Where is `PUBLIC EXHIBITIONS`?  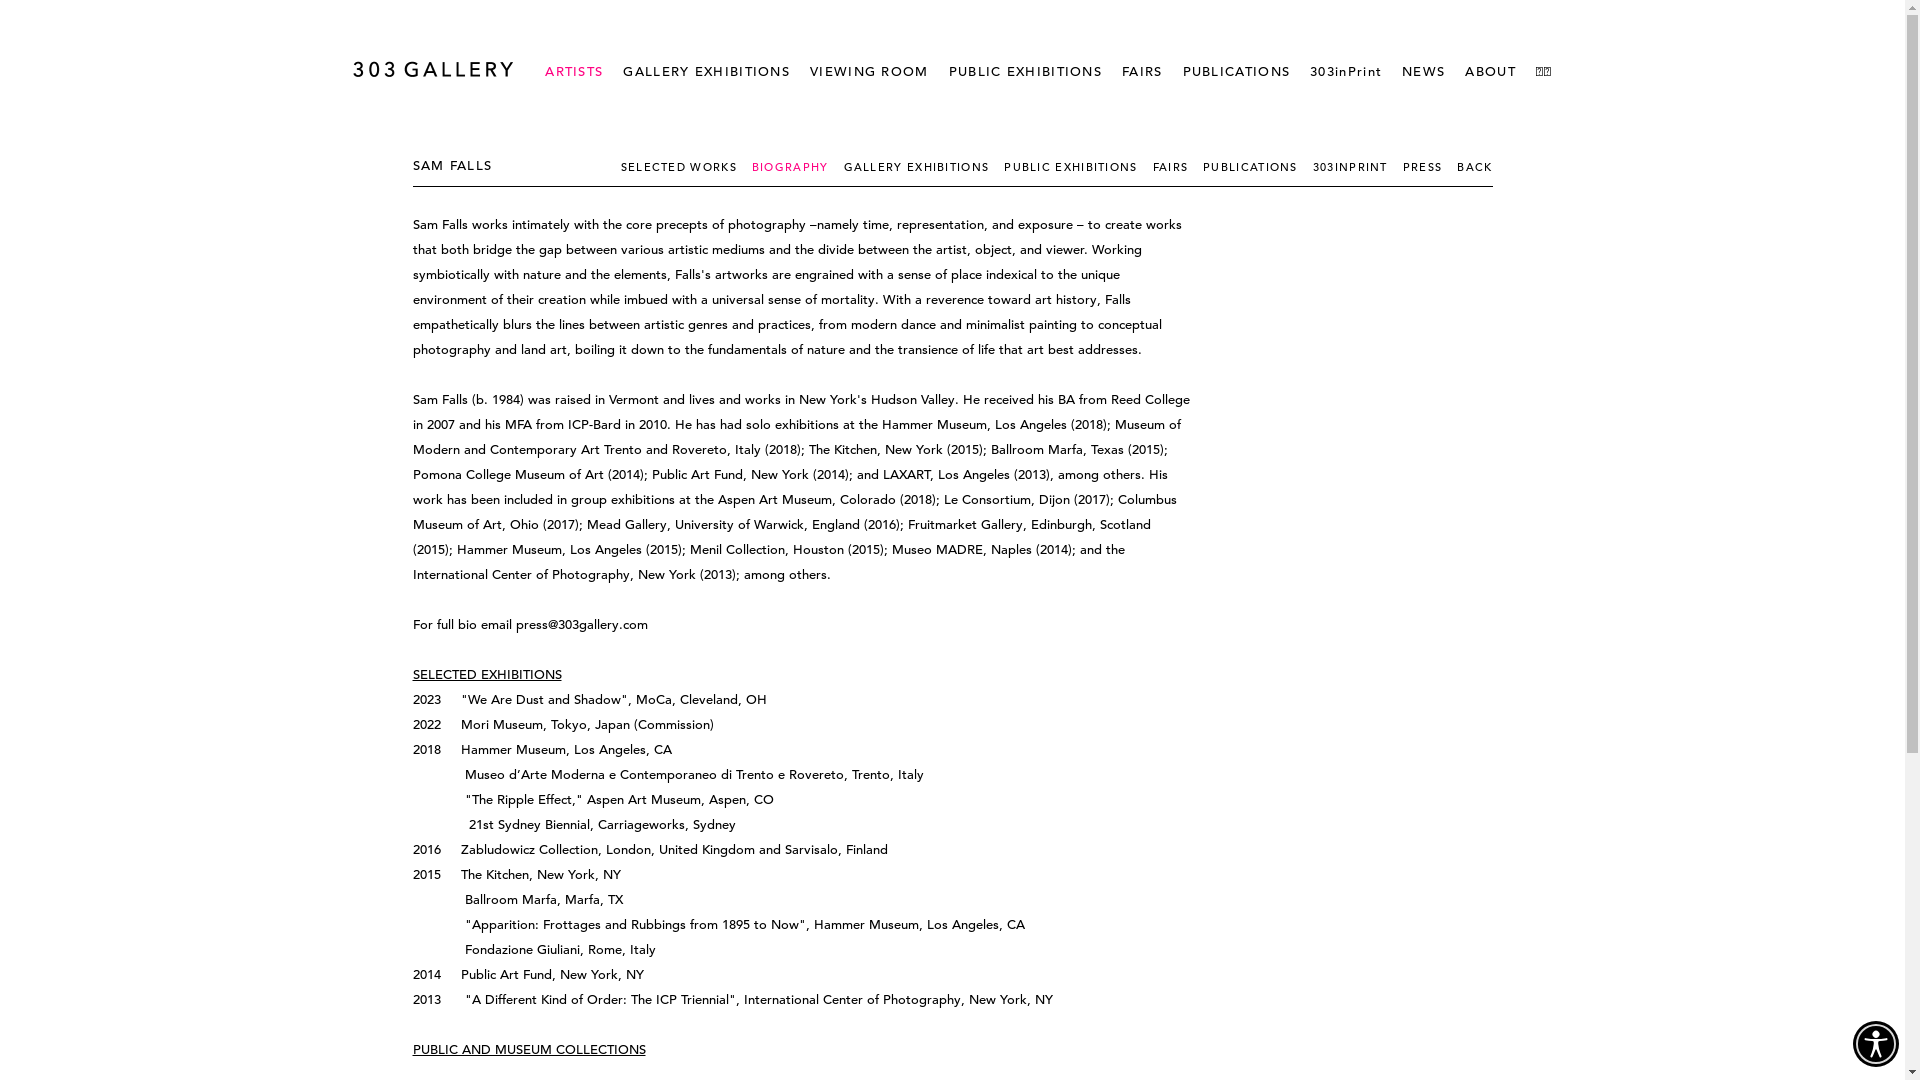
PUBLIC EXHIBITIONS is located at coordinates (1026, 72).